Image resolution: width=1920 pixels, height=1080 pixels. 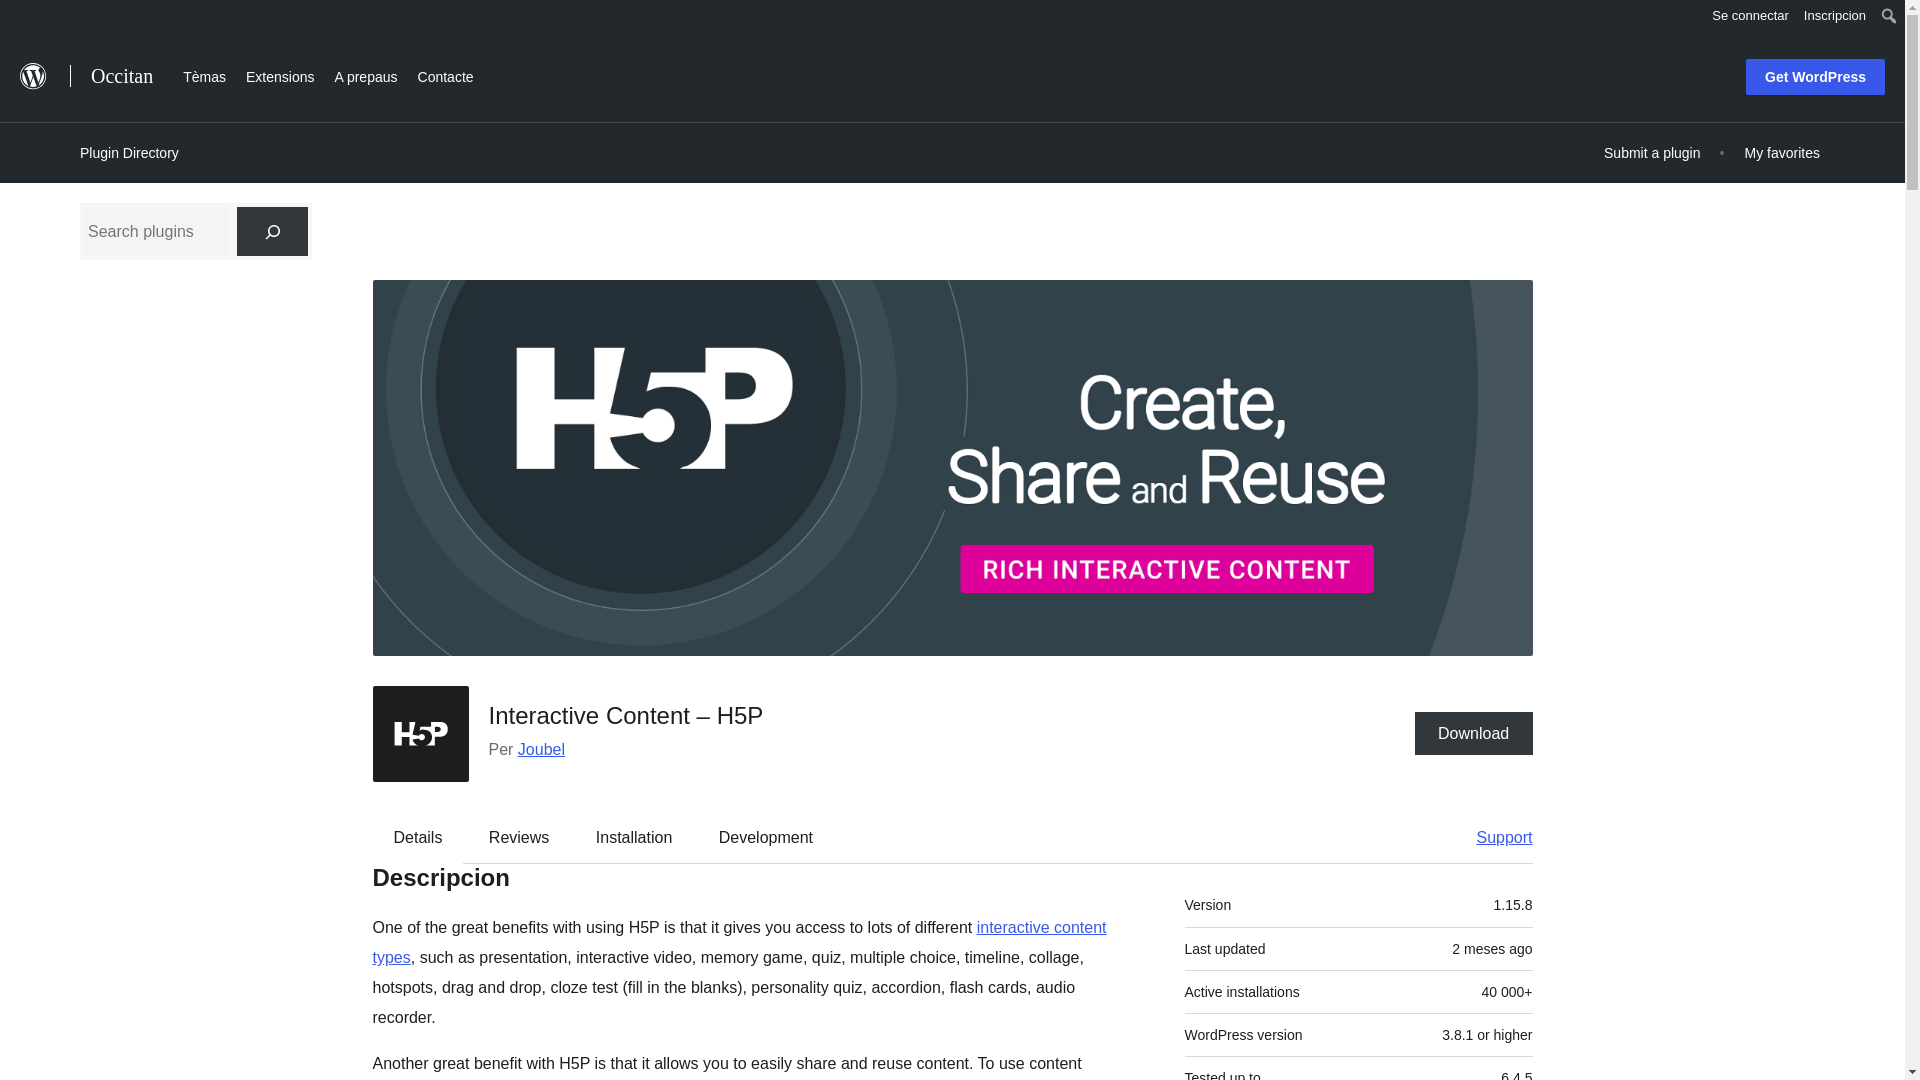 I want to click on Download, so click(x=1474, y=732).